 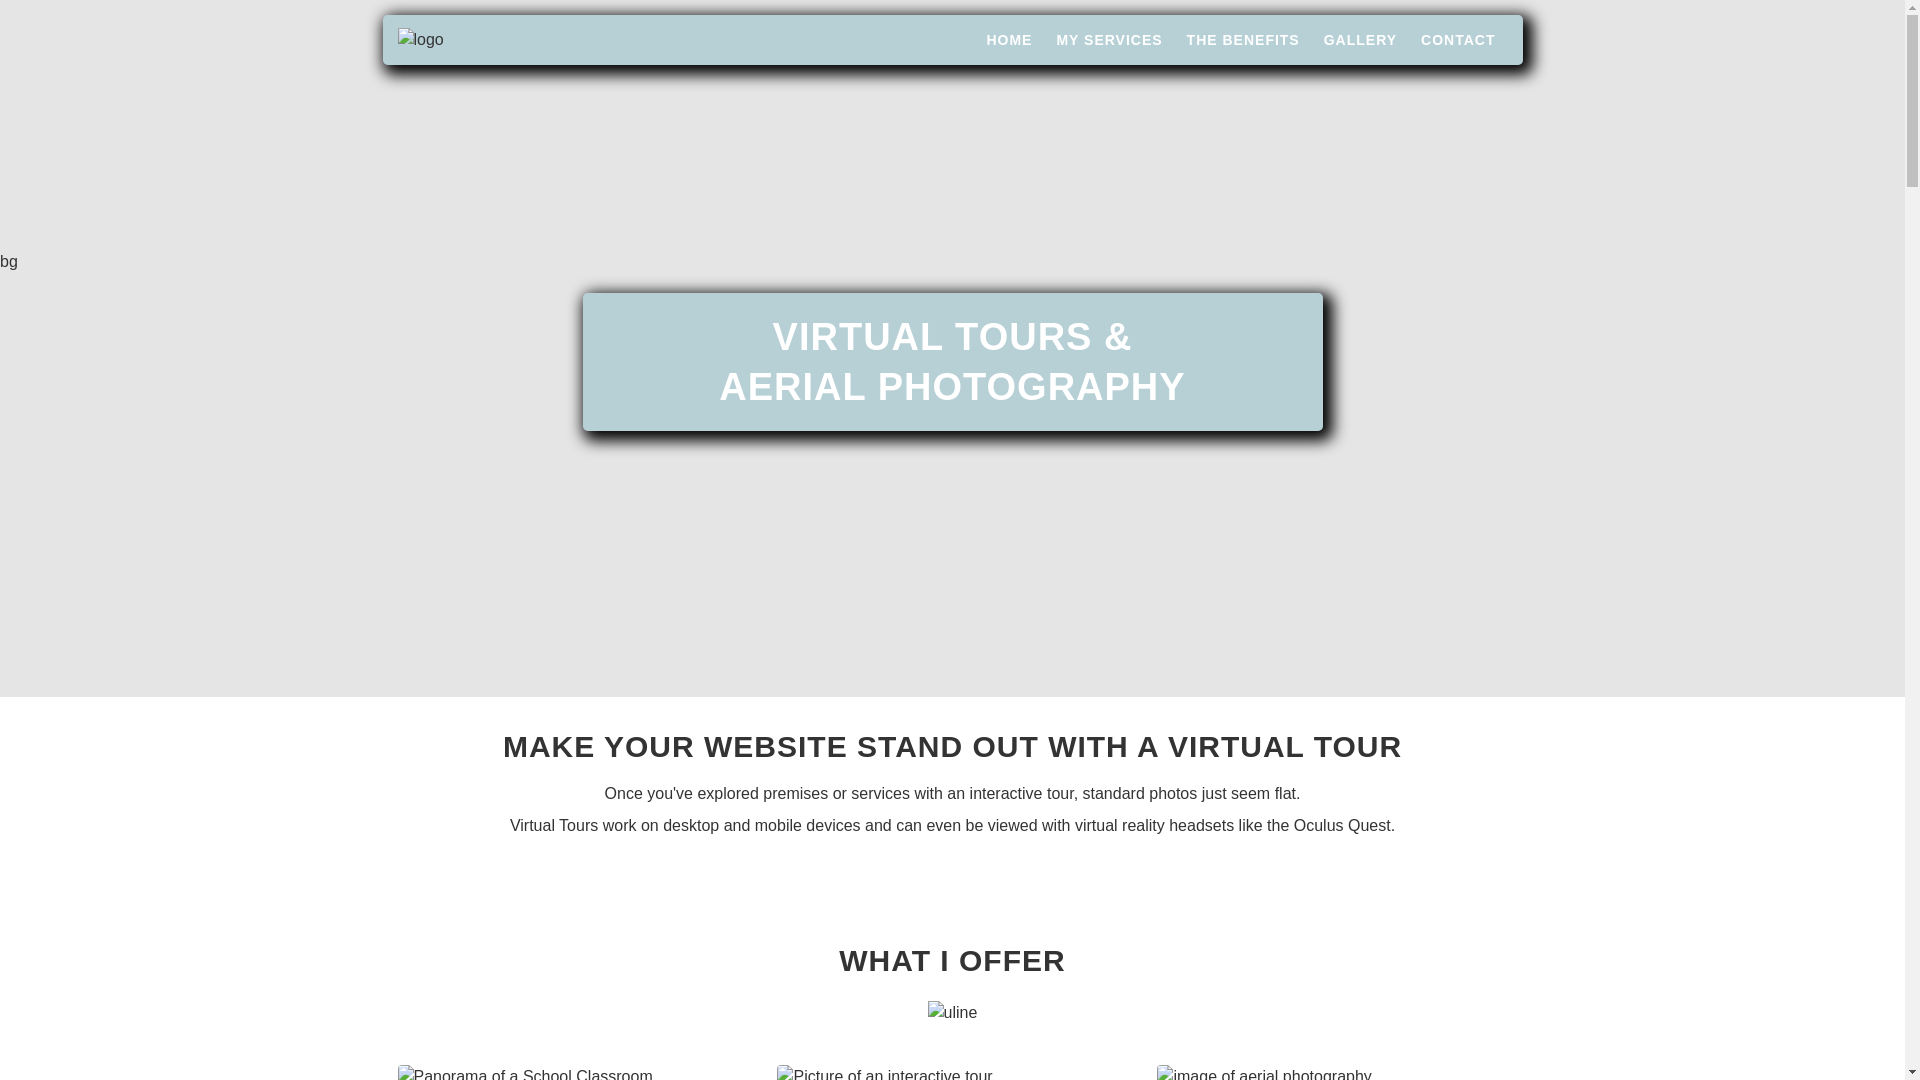 What do you see at coordinates (1458, 40) in the screenshot?
I see `CONTACT` at bounding box center [1458, 40].